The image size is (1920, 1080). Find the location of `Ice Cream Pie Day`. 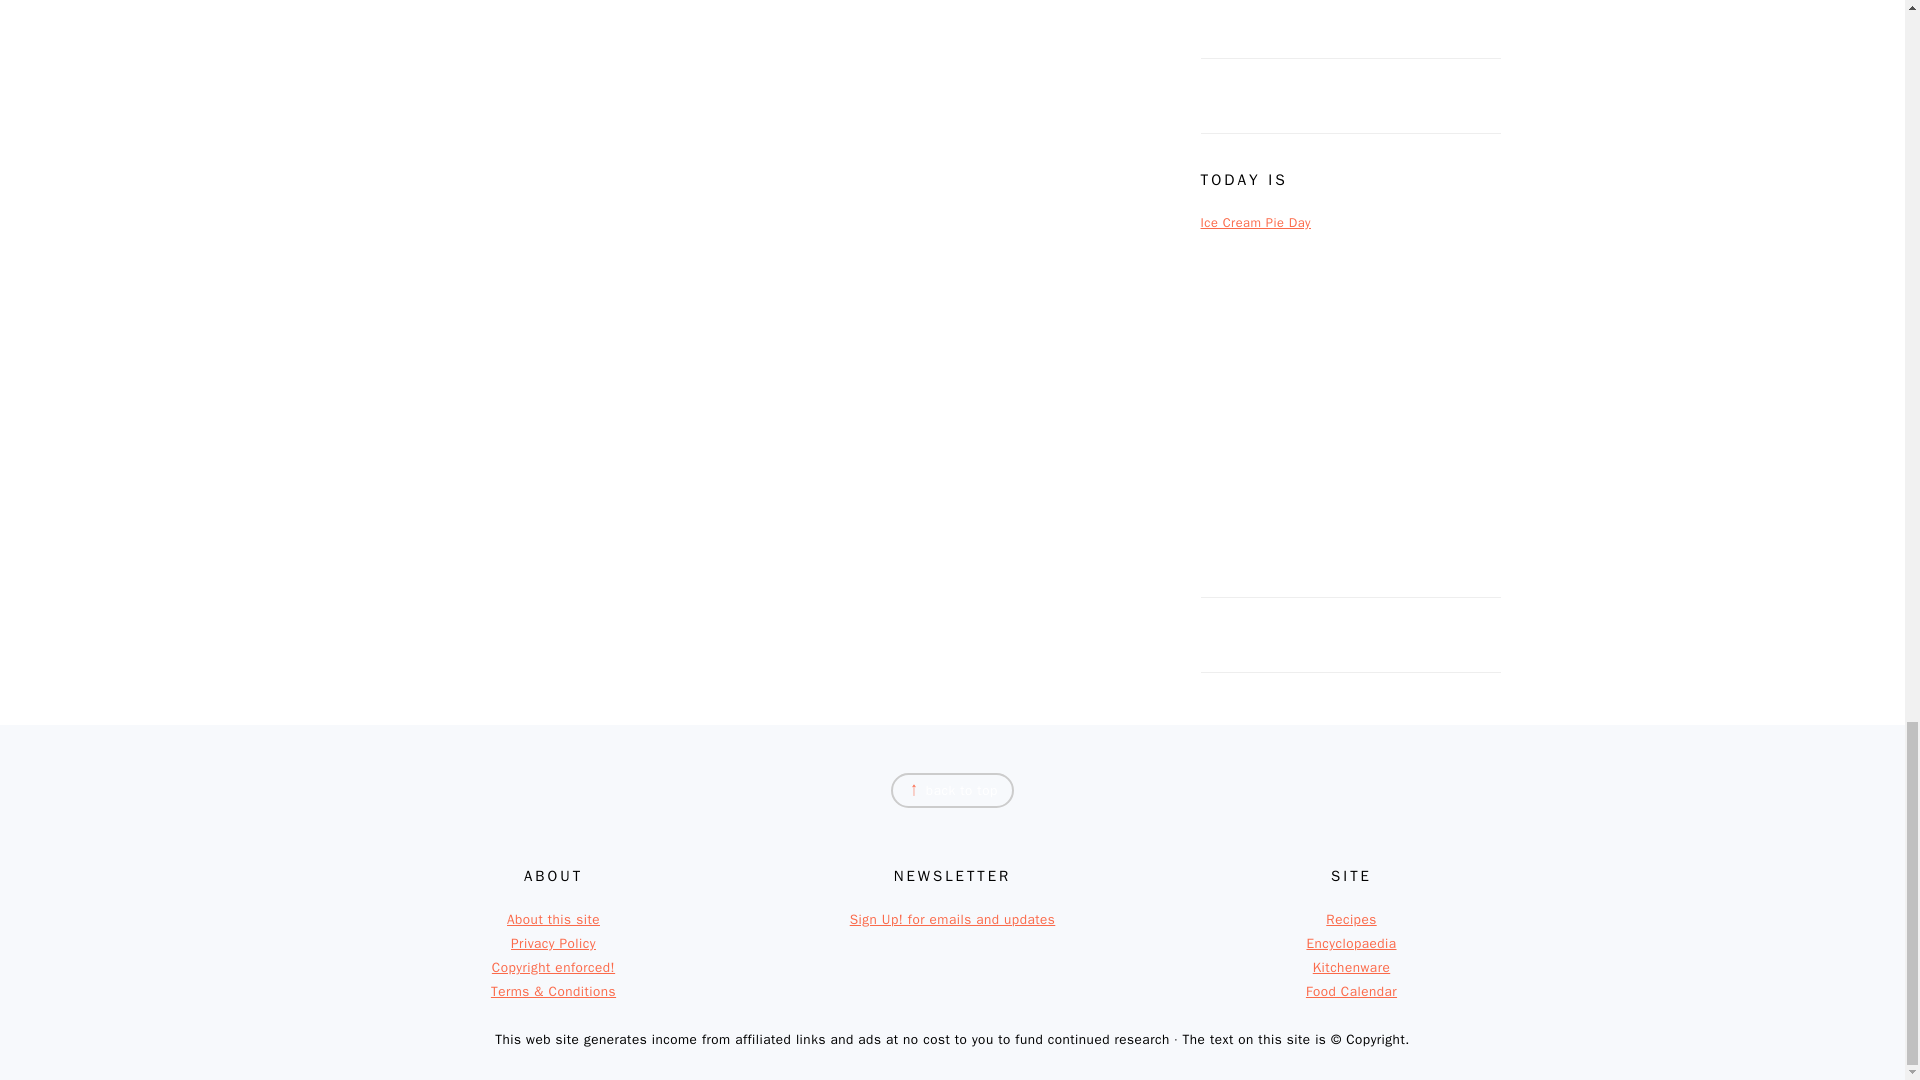

Ice Cream Pie Day is located at coordinates (1256, 222).